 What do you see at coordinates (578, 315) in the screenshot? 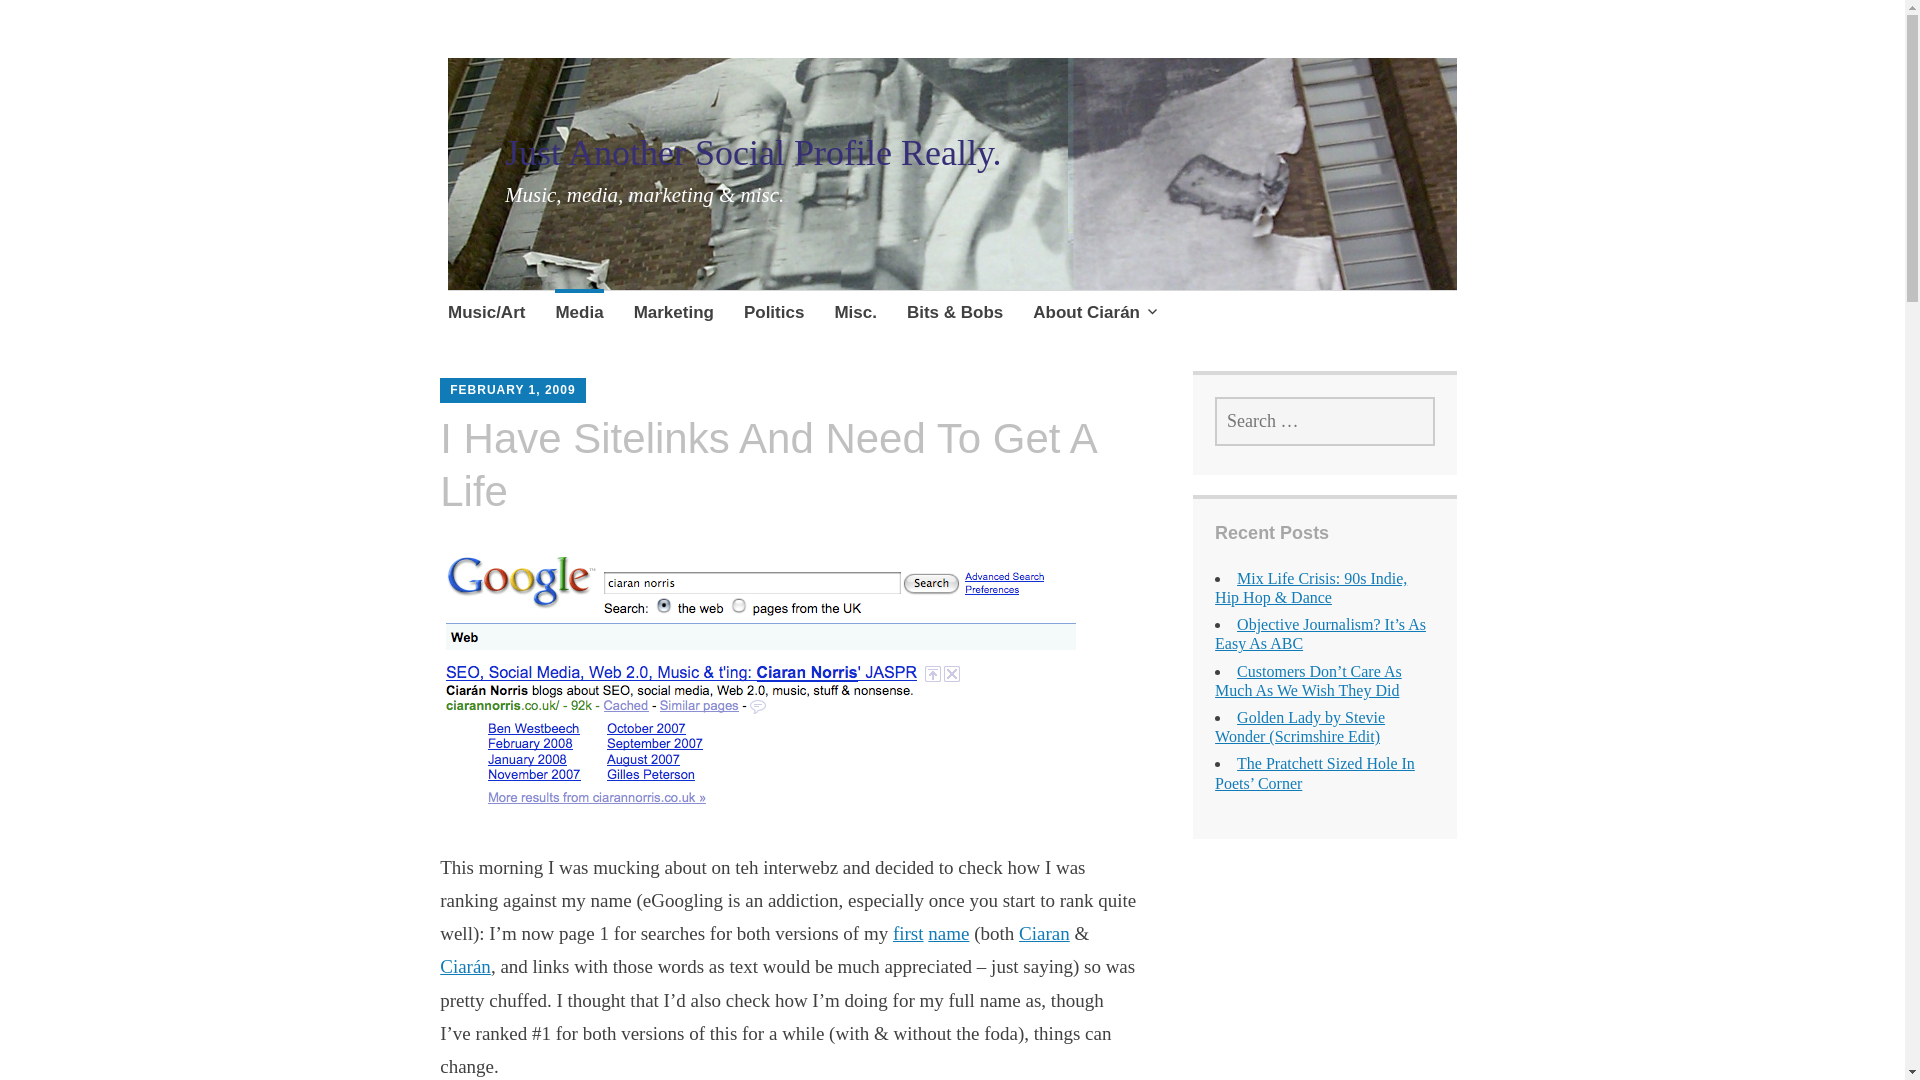
I see `Media` at bounding box center [578, 315].